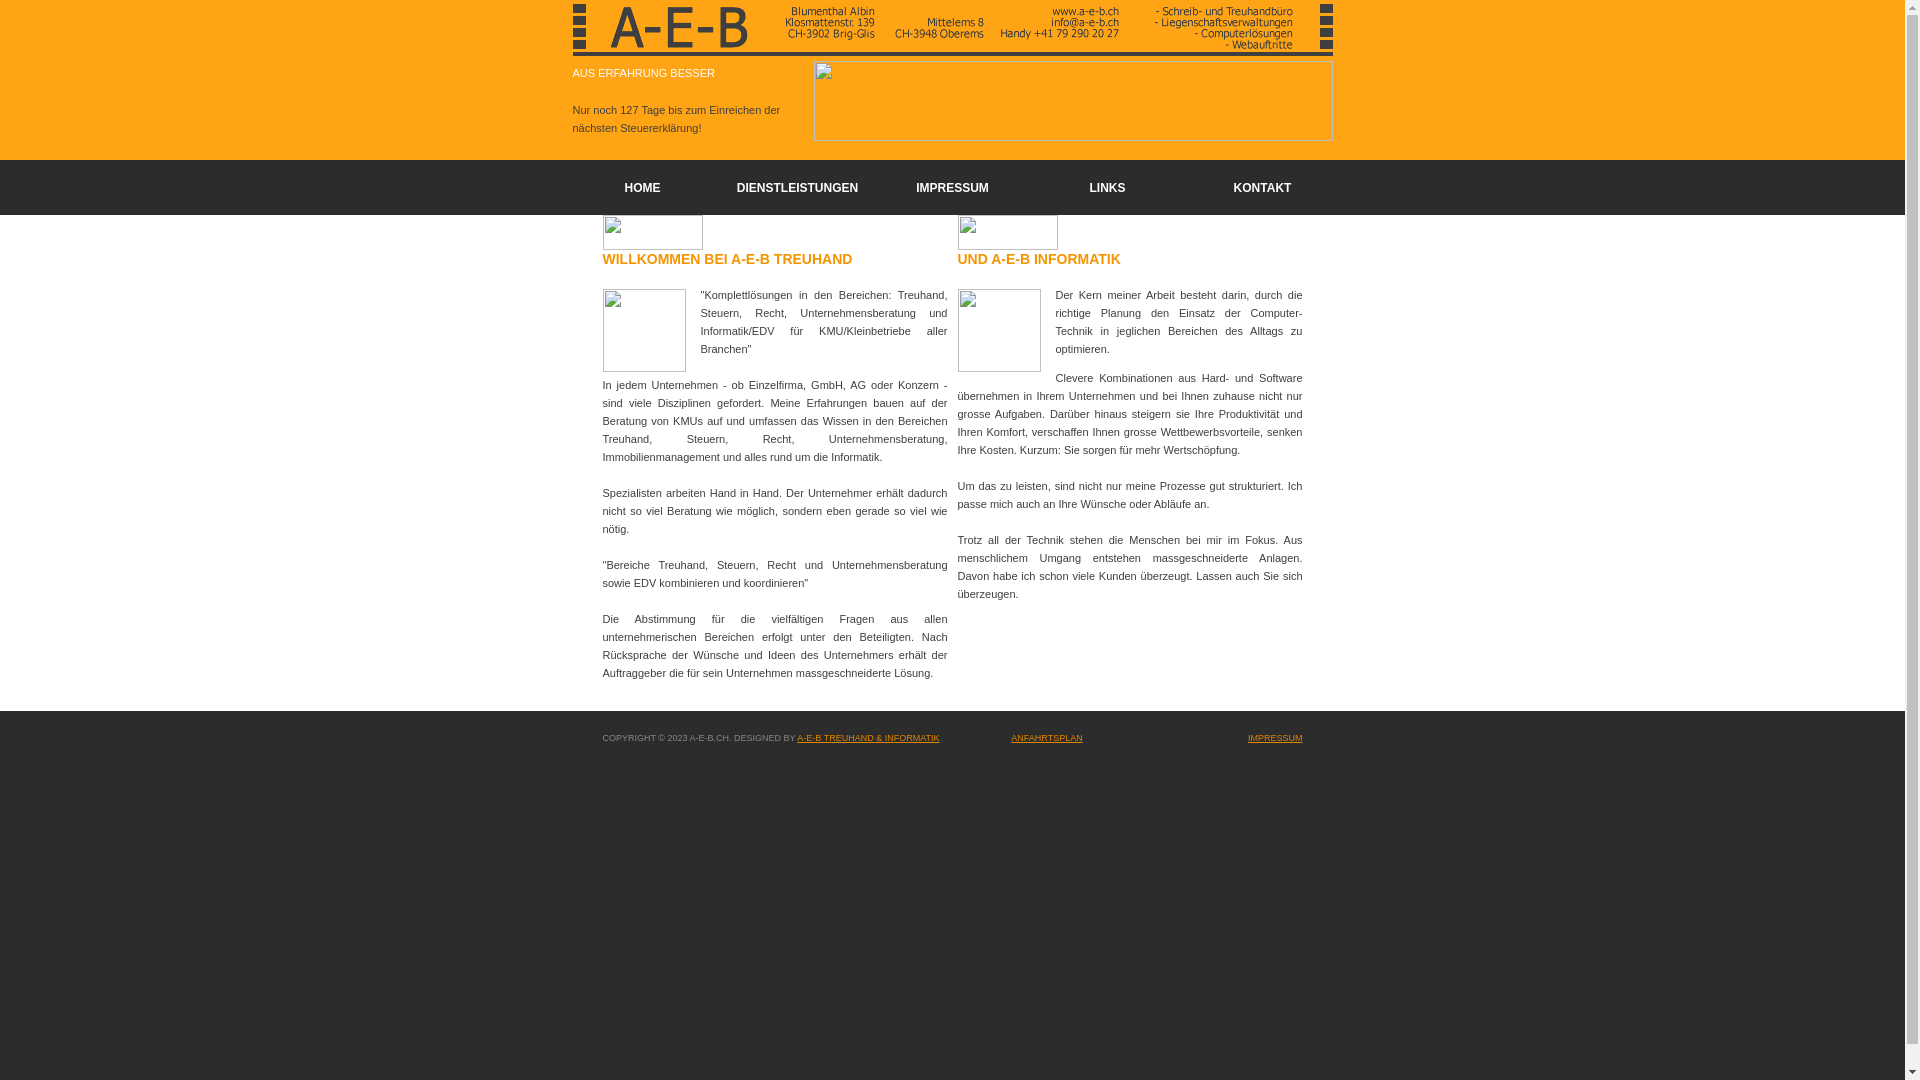 This screenshot has width=1920, height=1080. I want to click on KONTAKT, so click(1263, 187).